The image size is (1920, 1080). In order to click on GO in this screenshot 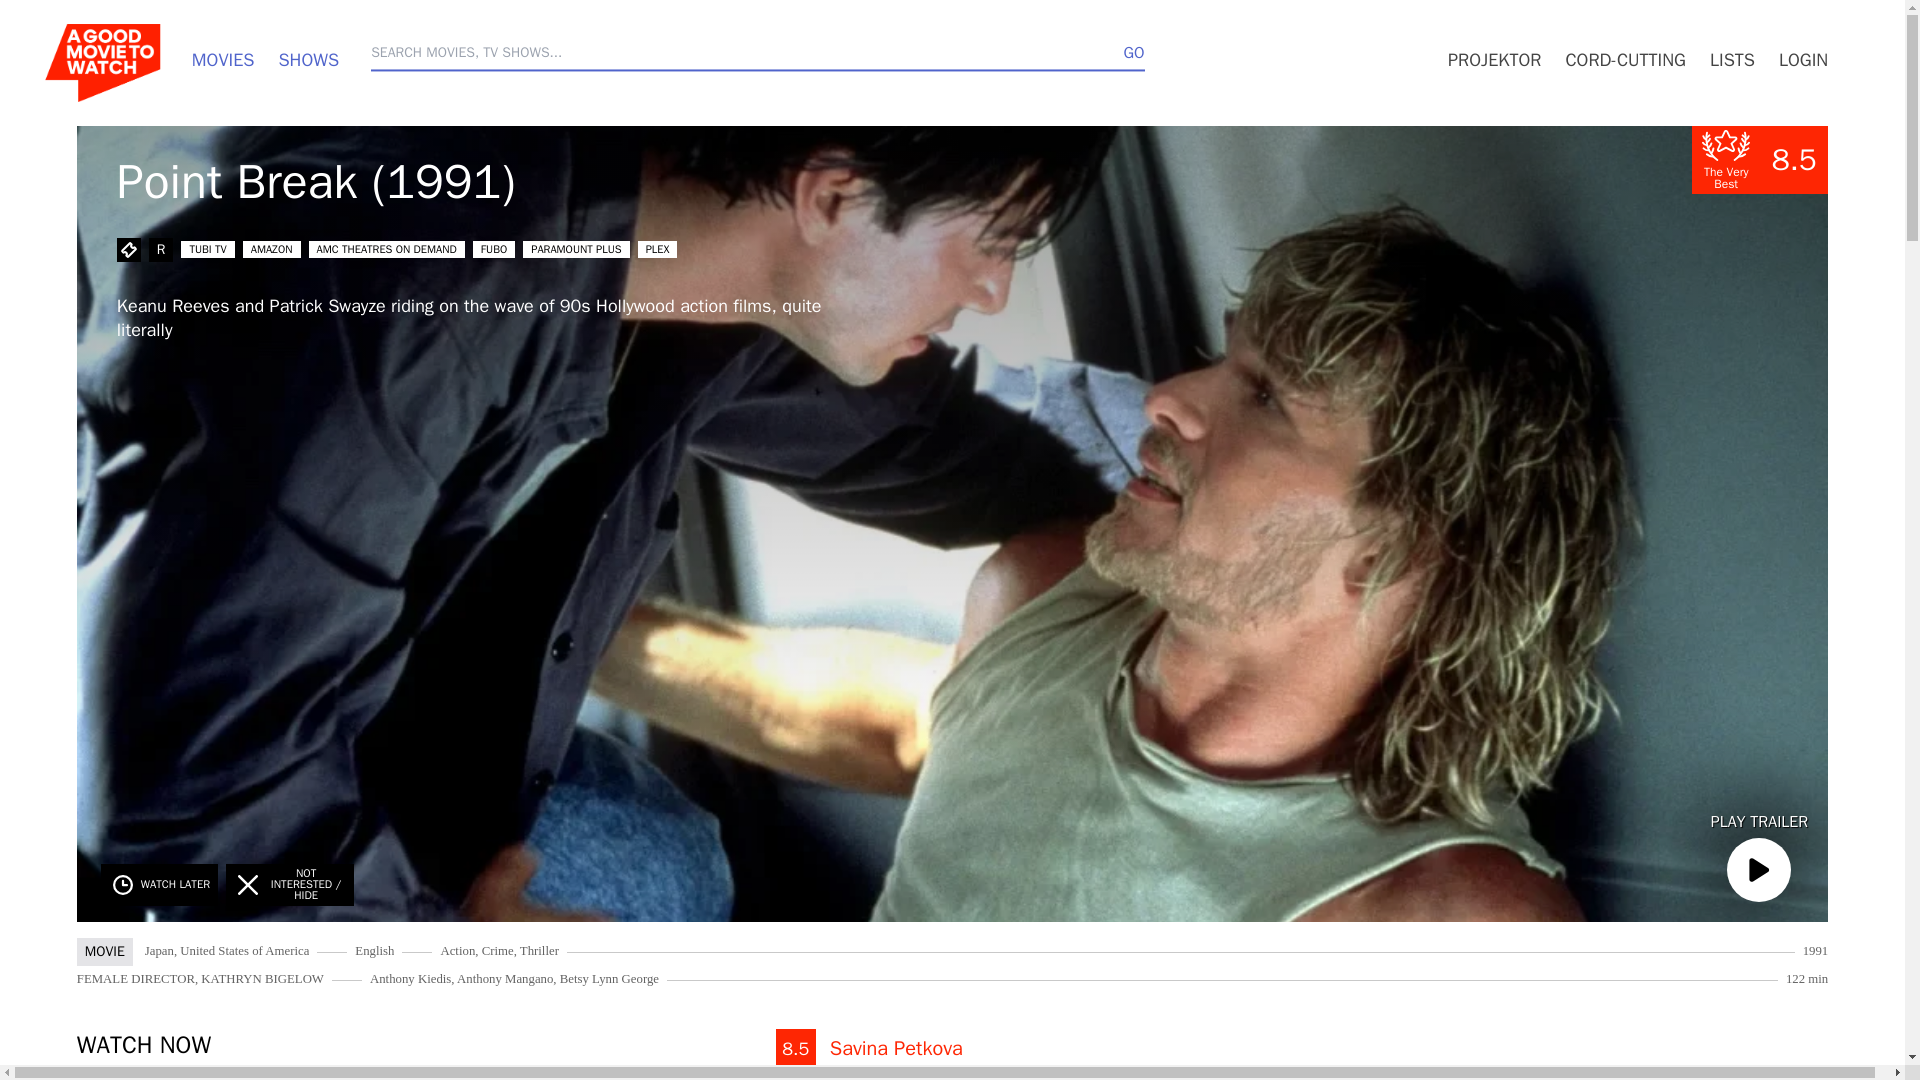, I will do `click(1134, 52)`.